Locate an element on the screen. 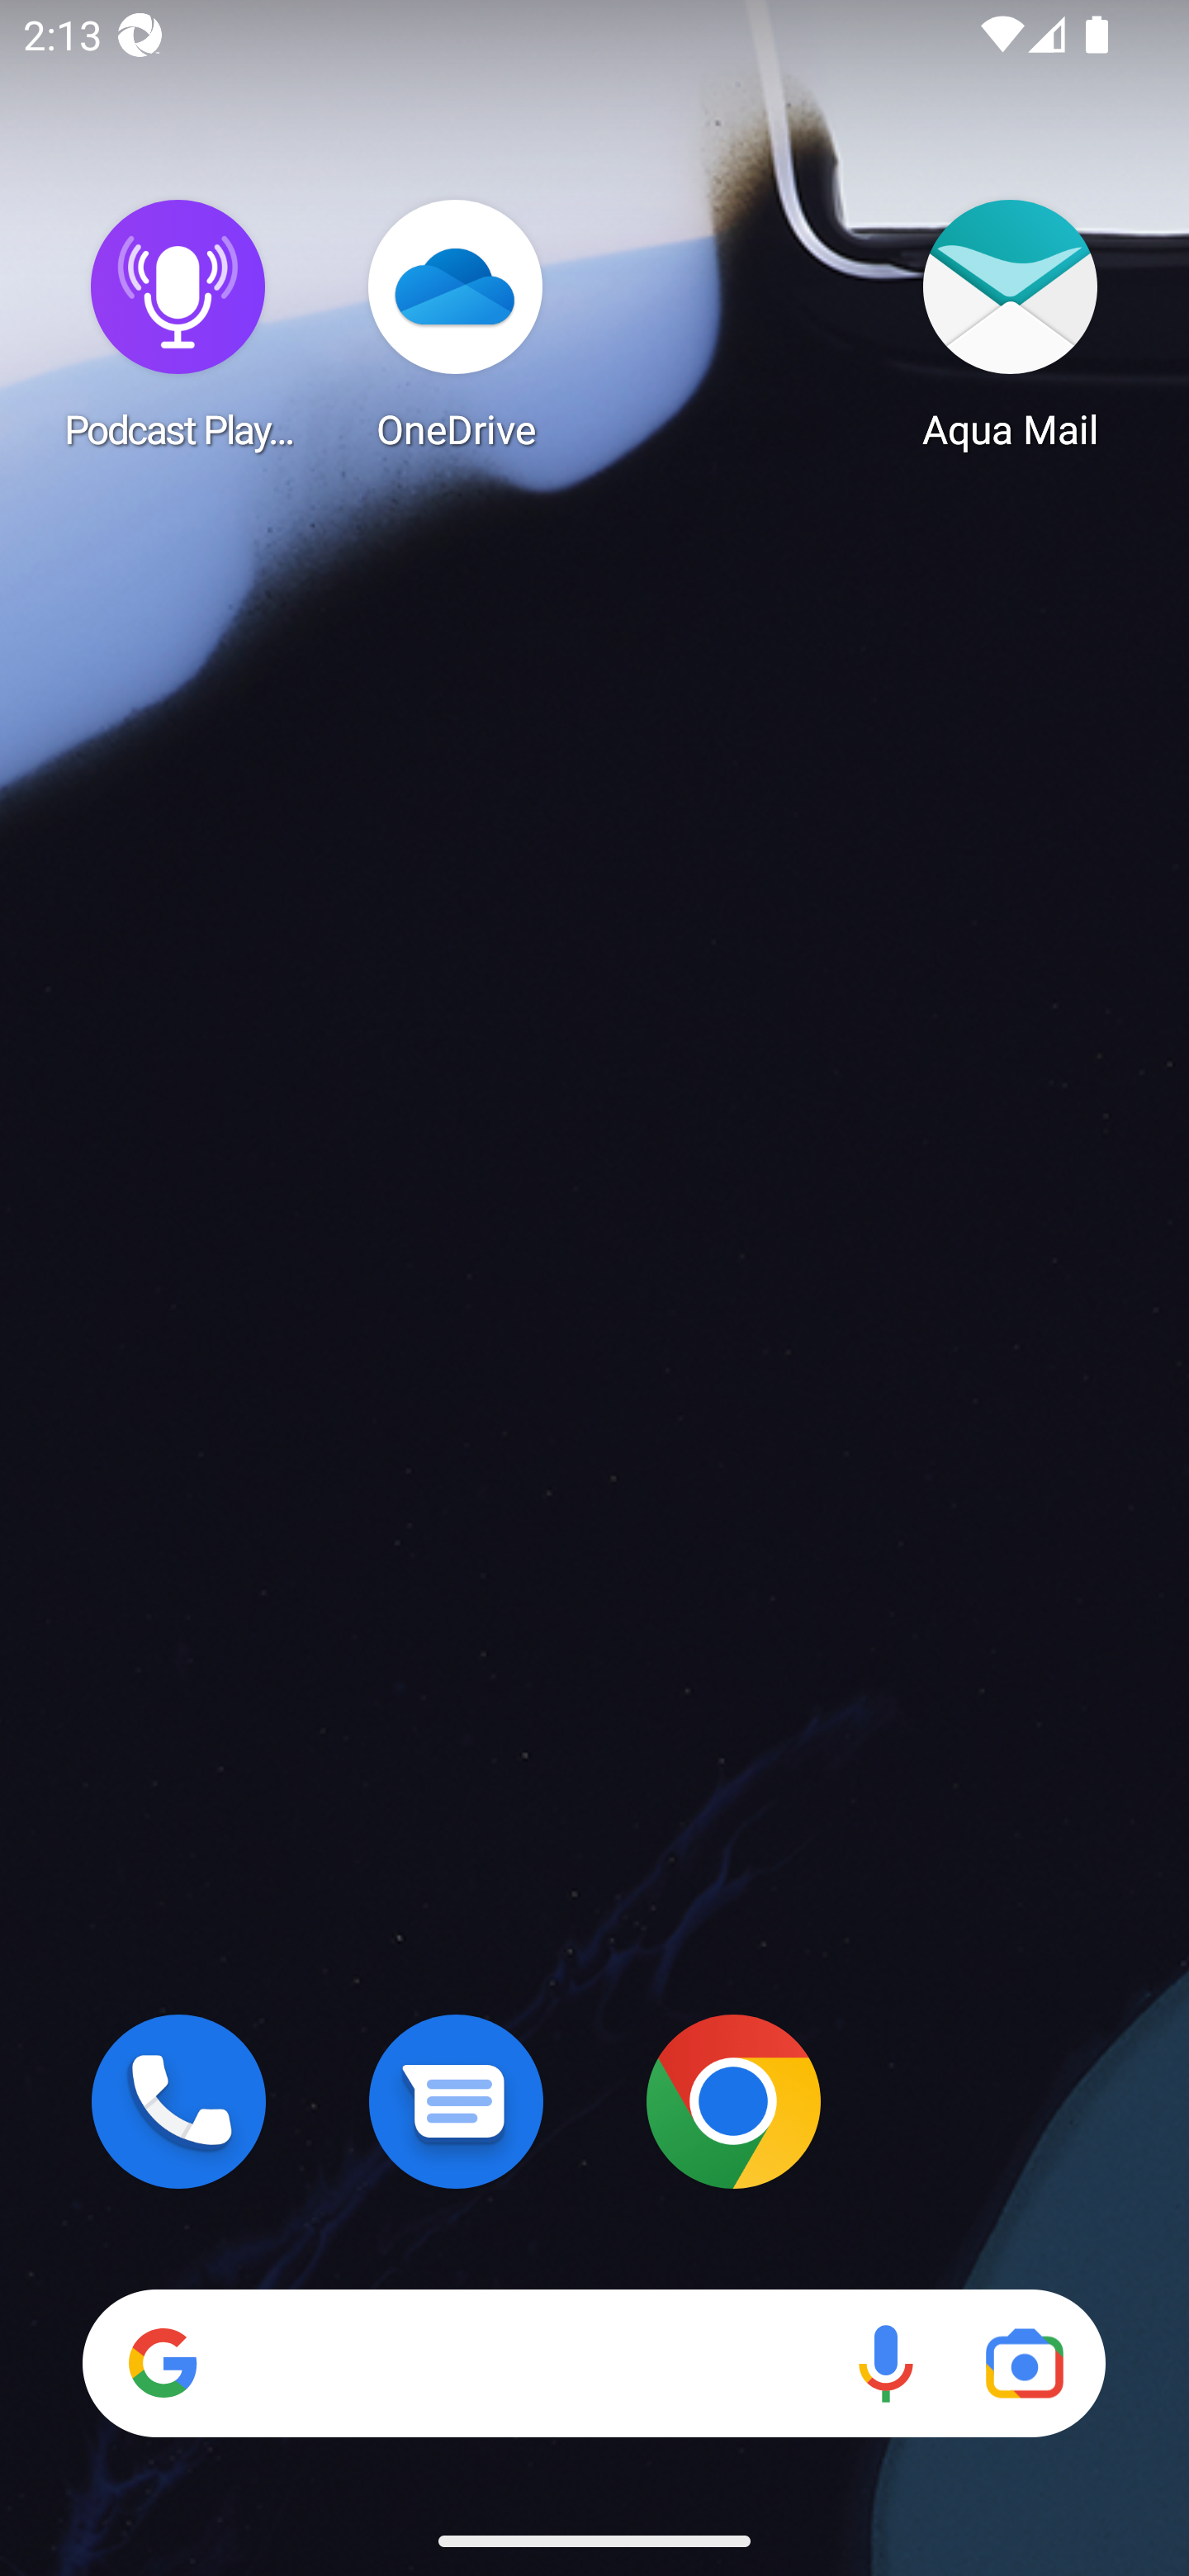 The height and width of the screenshot is (2576, 1189). Phone is located at coordinates (178, 2101).